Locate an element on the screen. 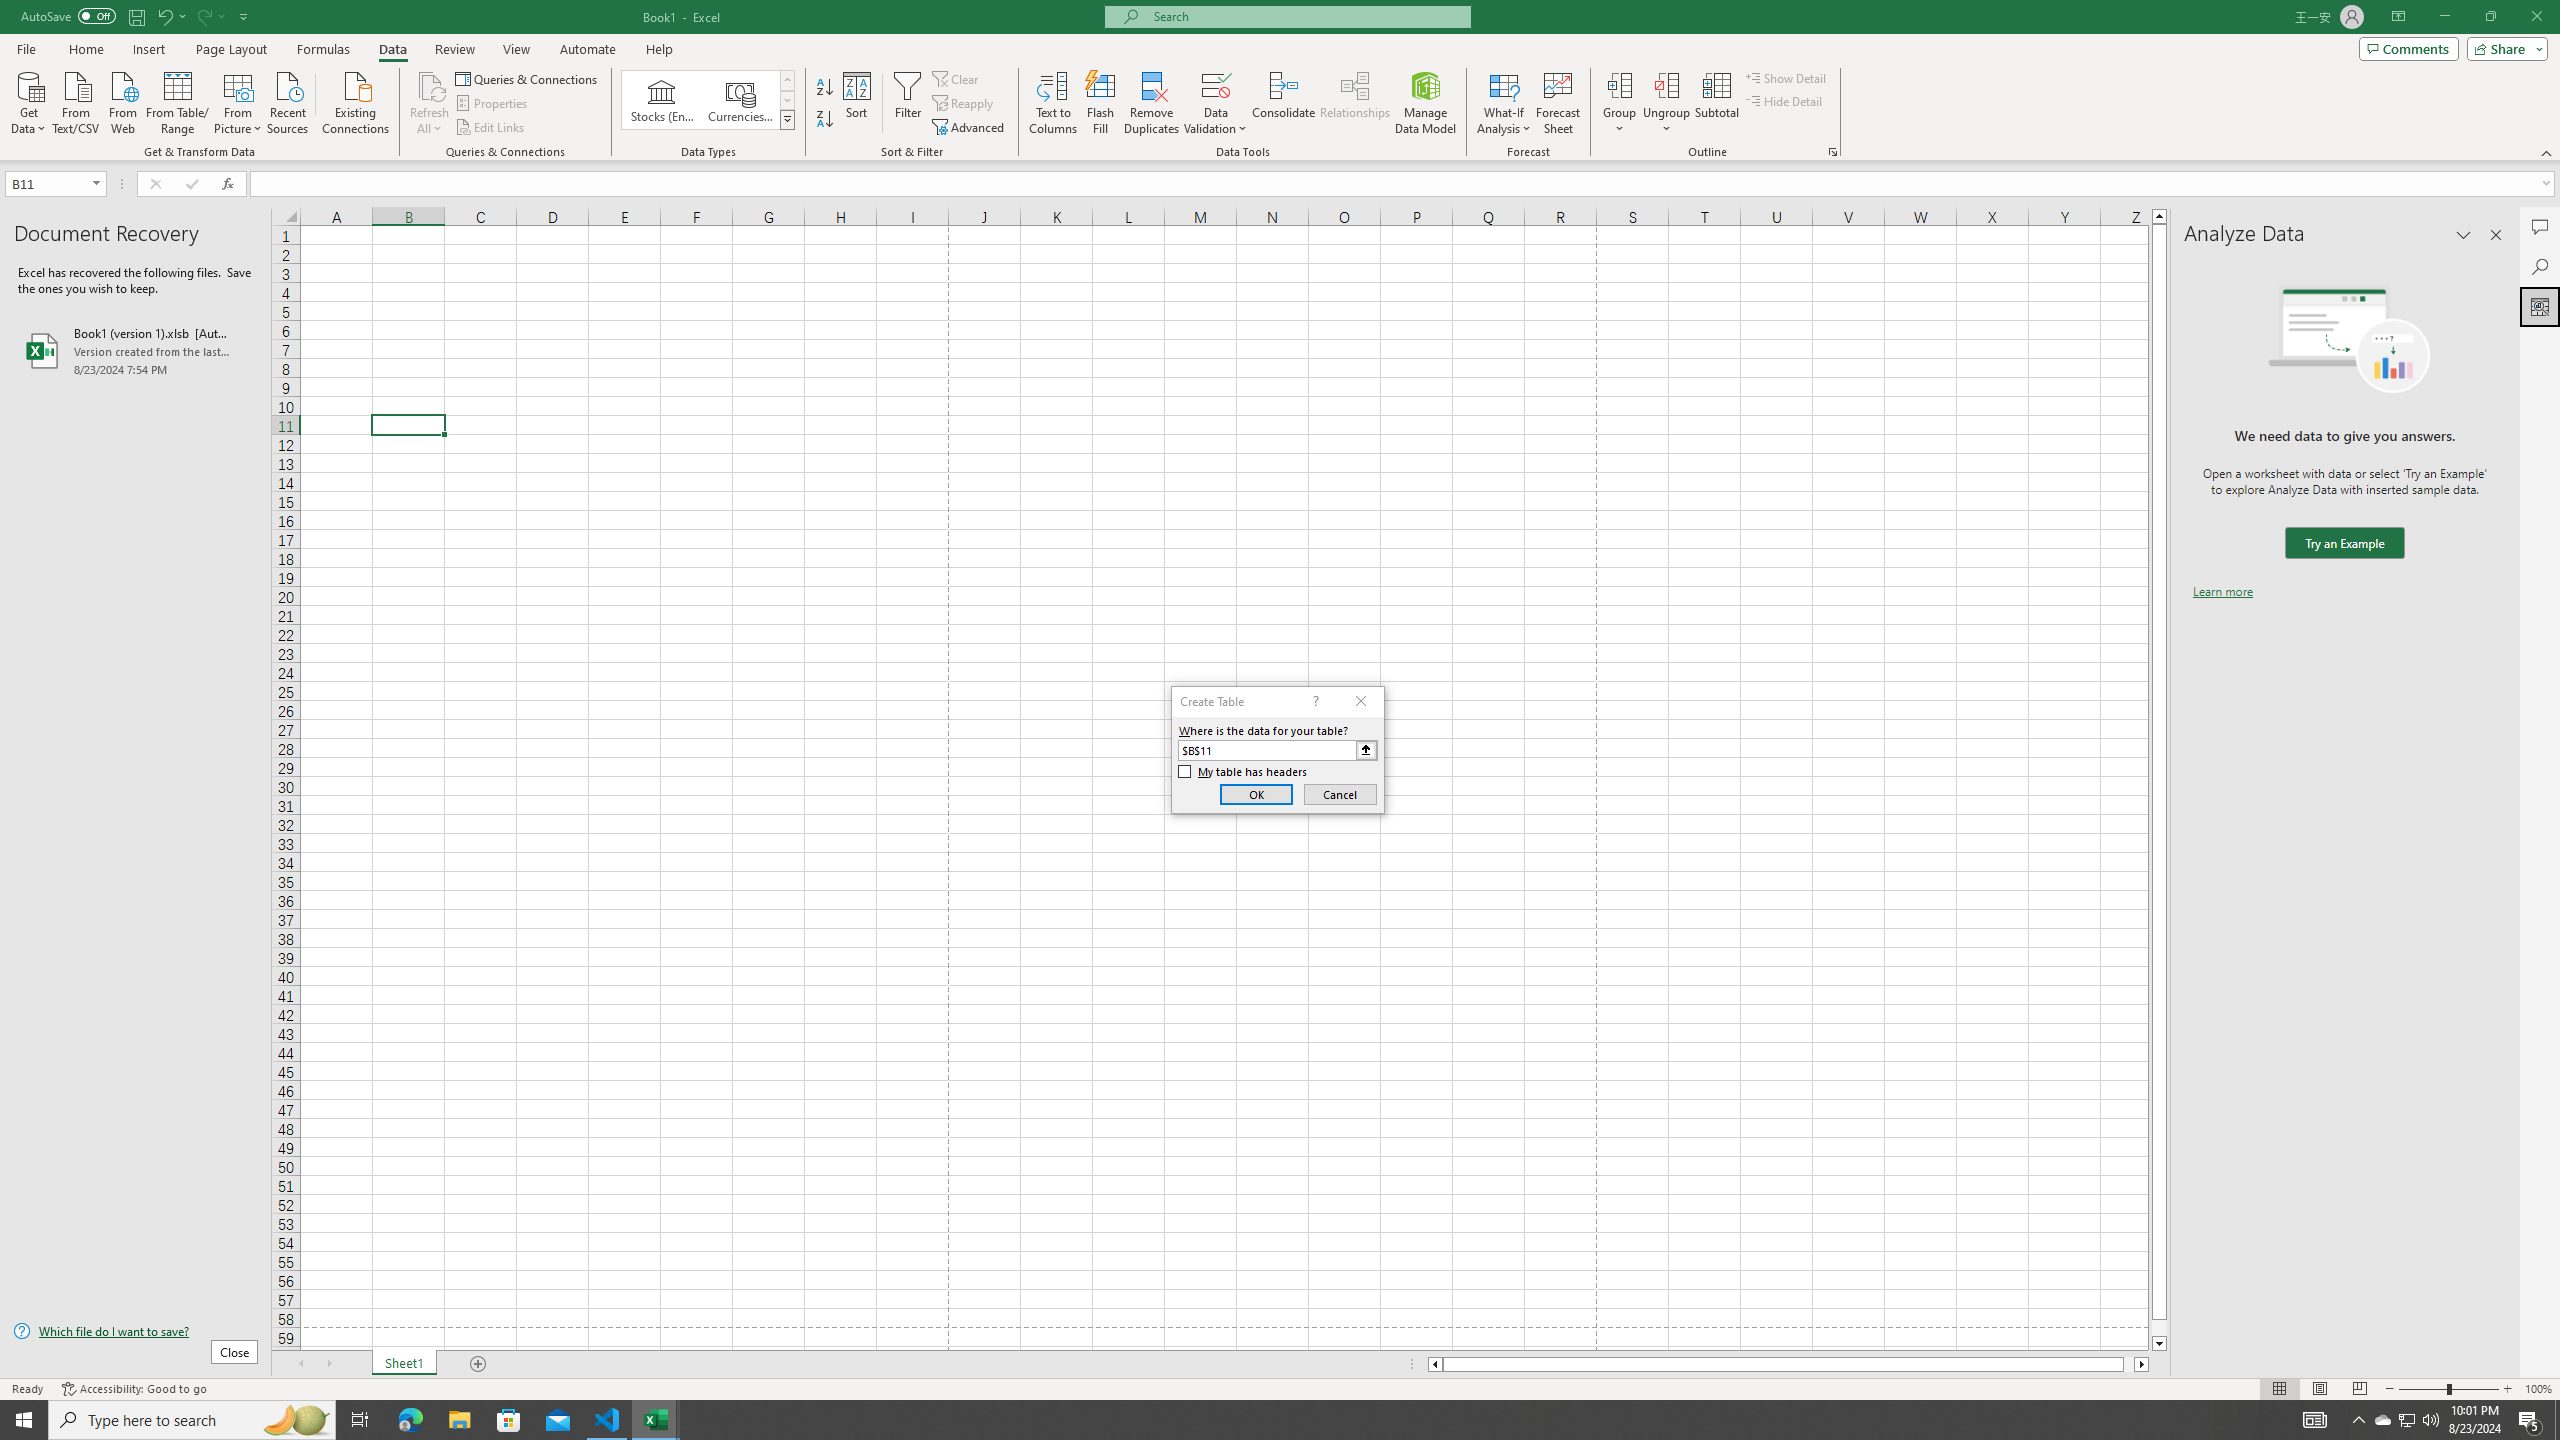 The image size is (2560, 1440). Data Types is located at coordinates (788, 119).